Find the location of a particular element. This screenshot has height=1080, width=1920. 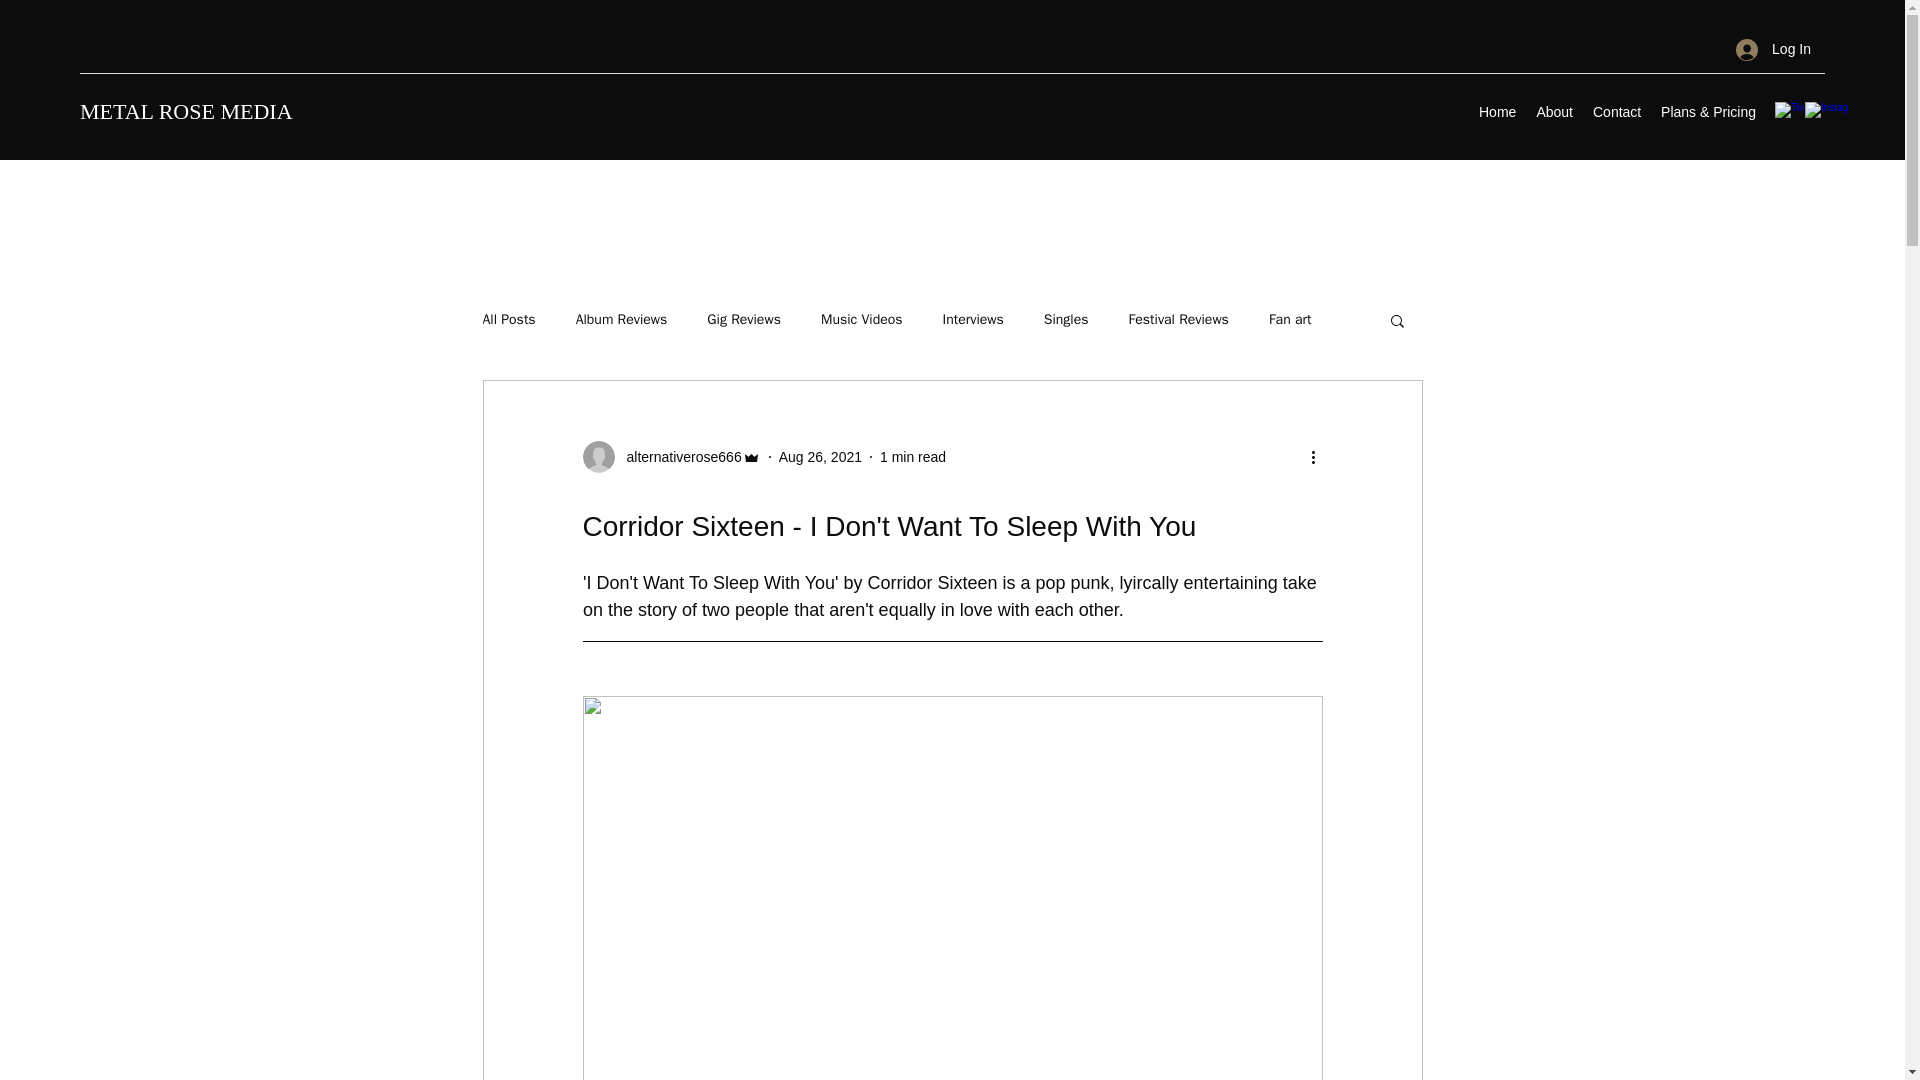

Aug 26, 2021 is located at coordinates (820, 456).